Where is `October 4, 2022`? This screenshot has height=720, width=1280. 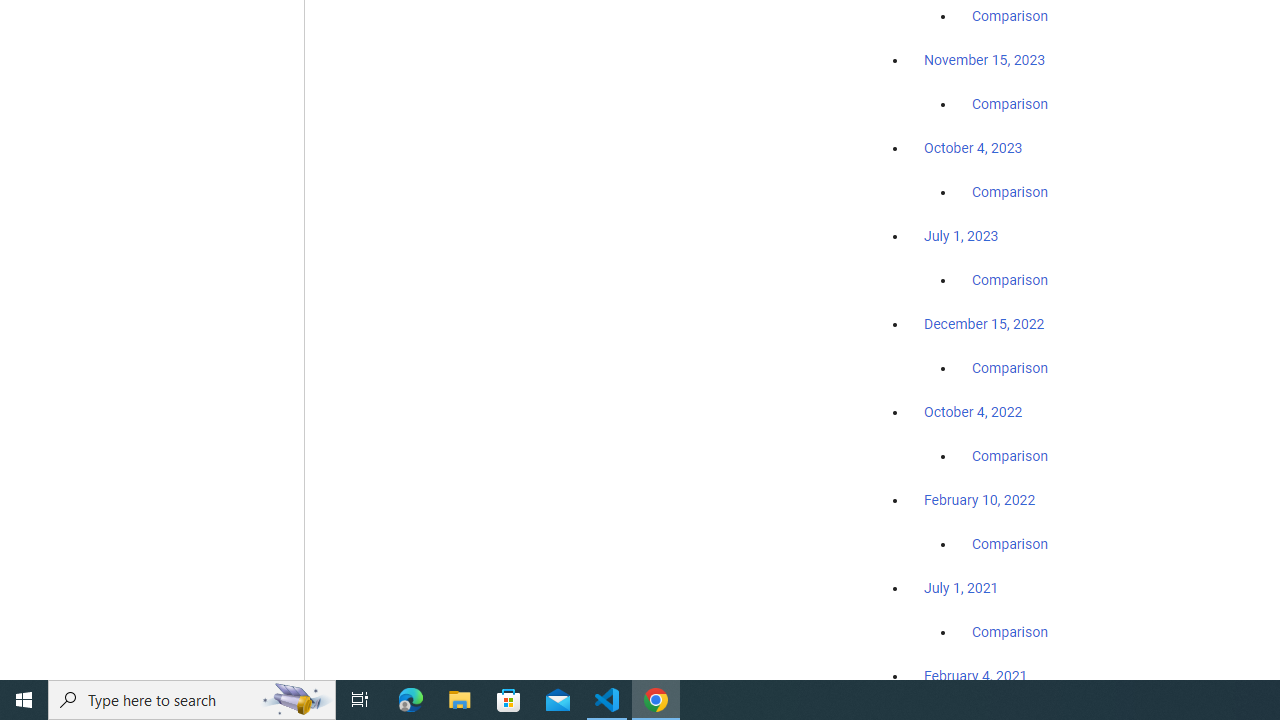 October 4, 2022 is located at coordinates (973, 412).